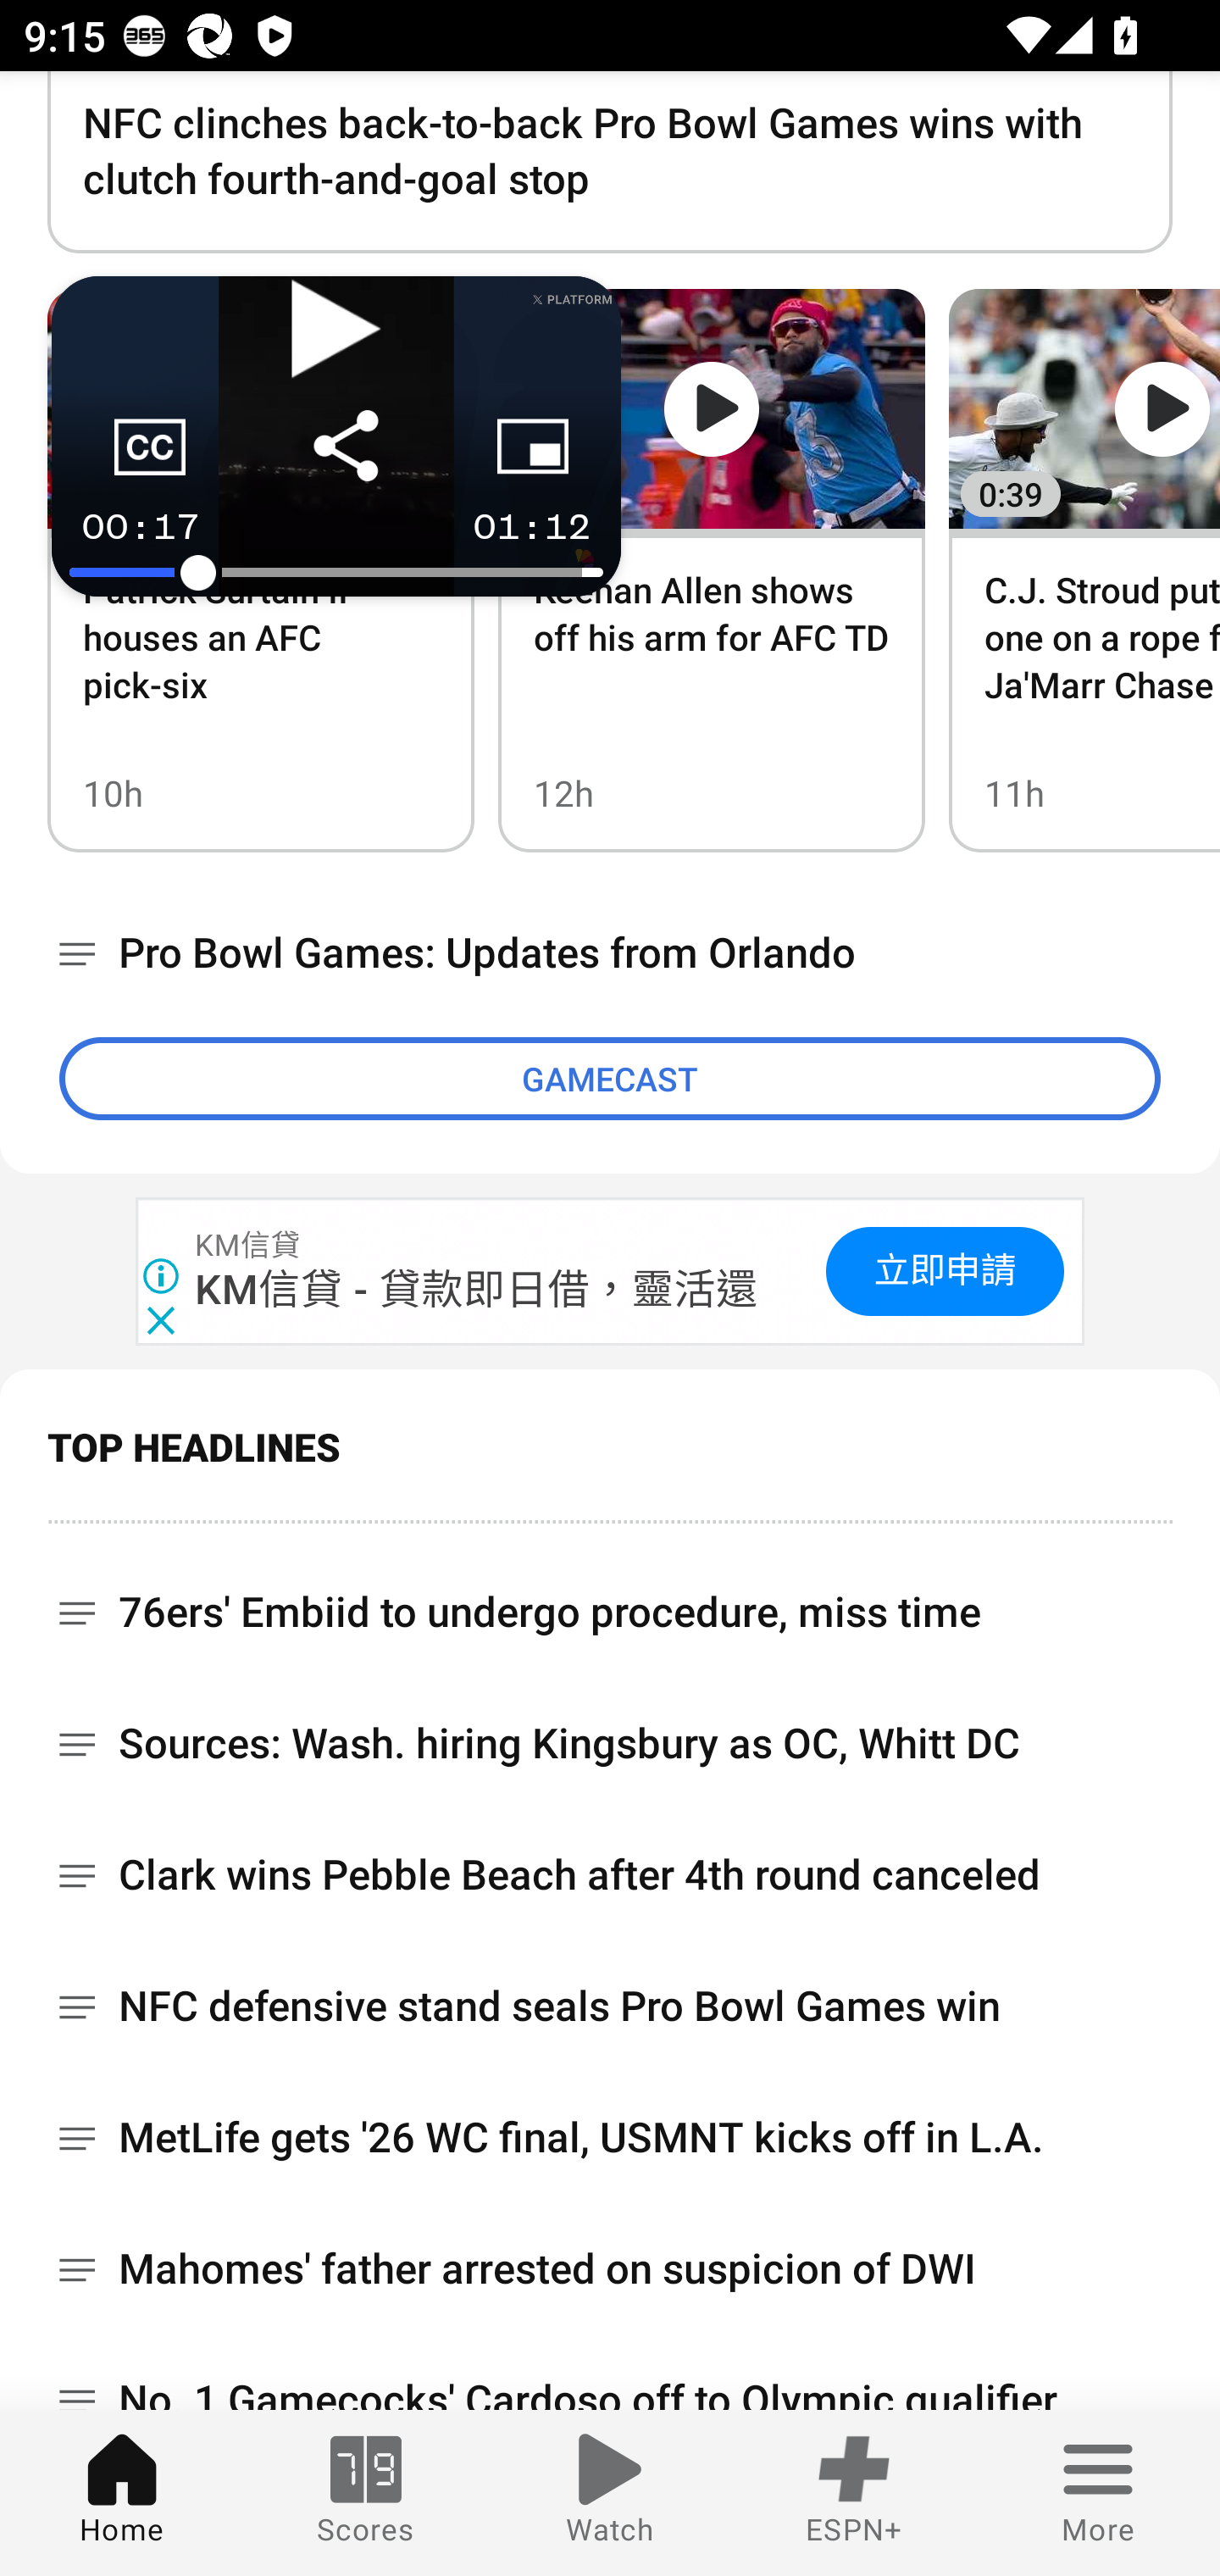 The height and width of the screenshot is (2576, 1220). What do you see at coordinates (945, 1271) in the screenshot?
I see `立即申請` at bounding box center [945, 1271].